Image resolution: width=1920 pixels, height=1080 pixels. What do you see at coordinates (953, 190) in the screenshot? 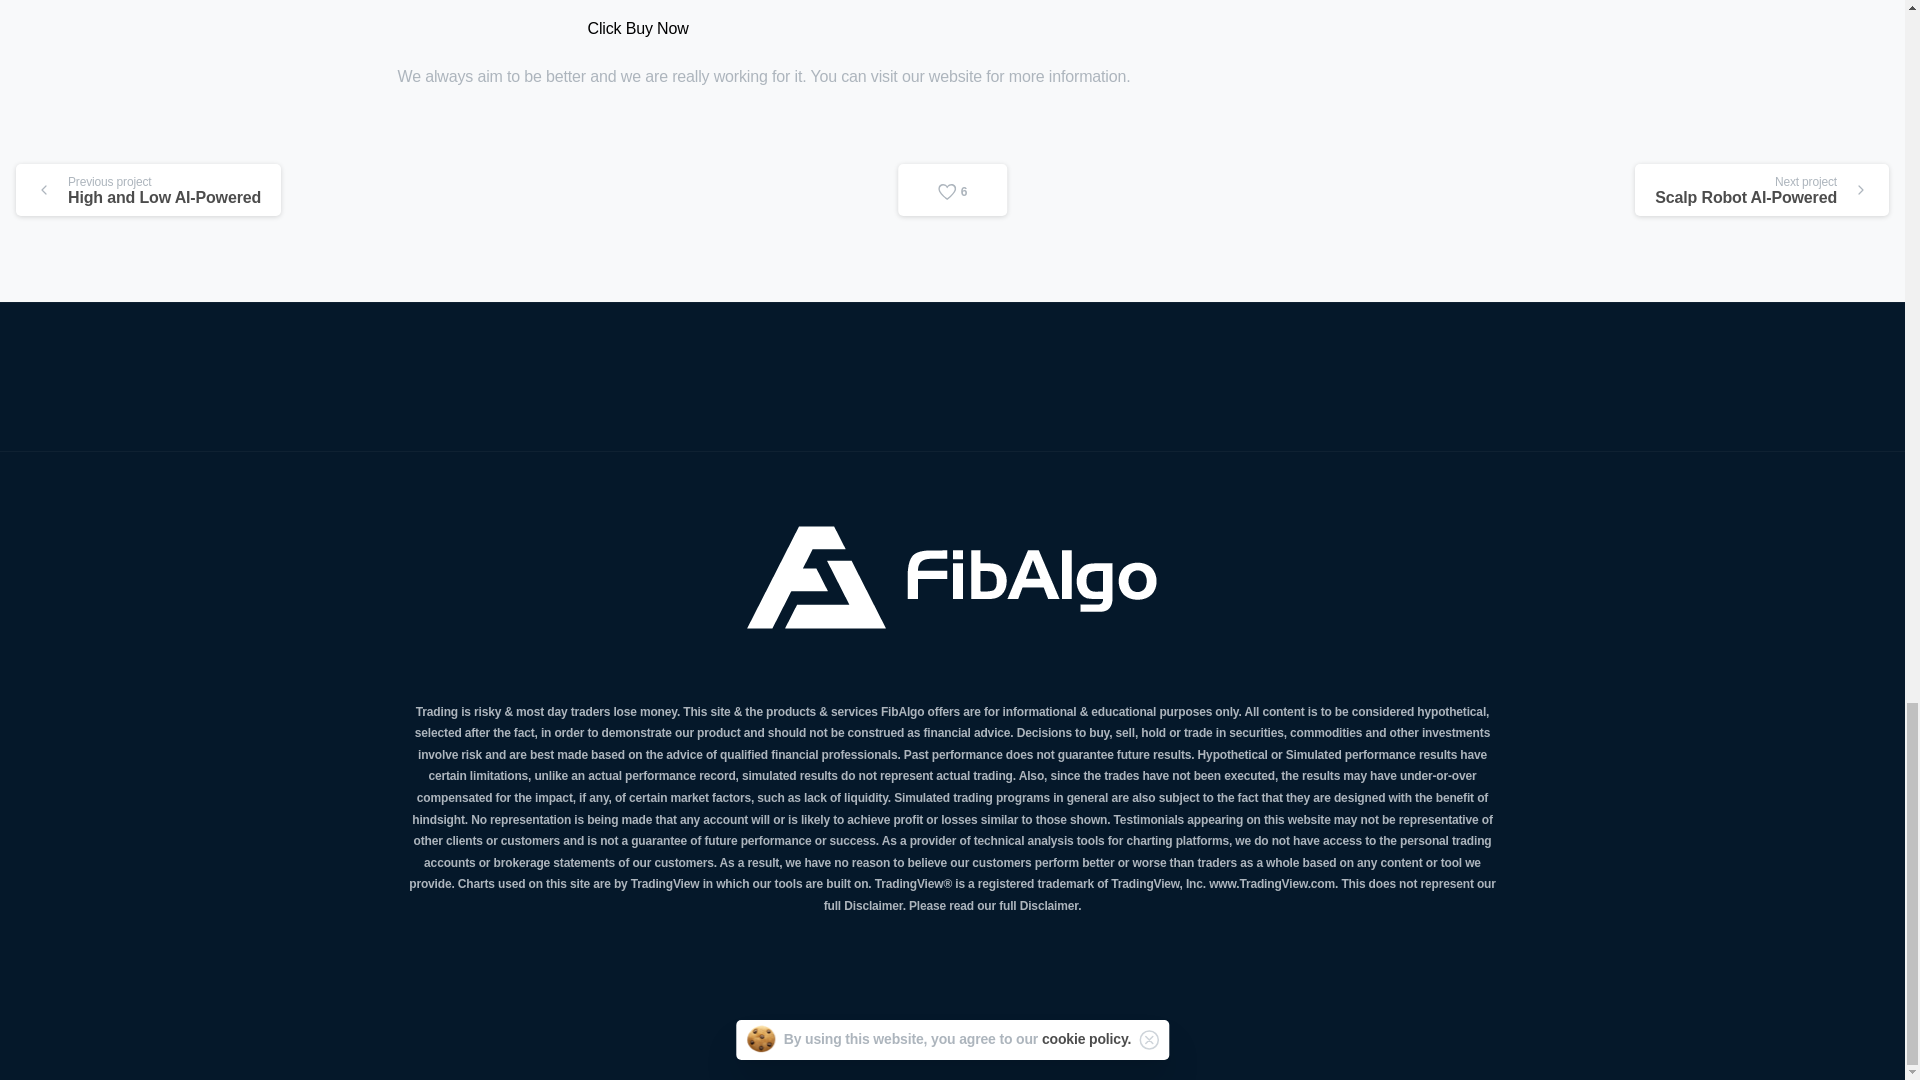
I see `6` at bounding box center [953, 190].